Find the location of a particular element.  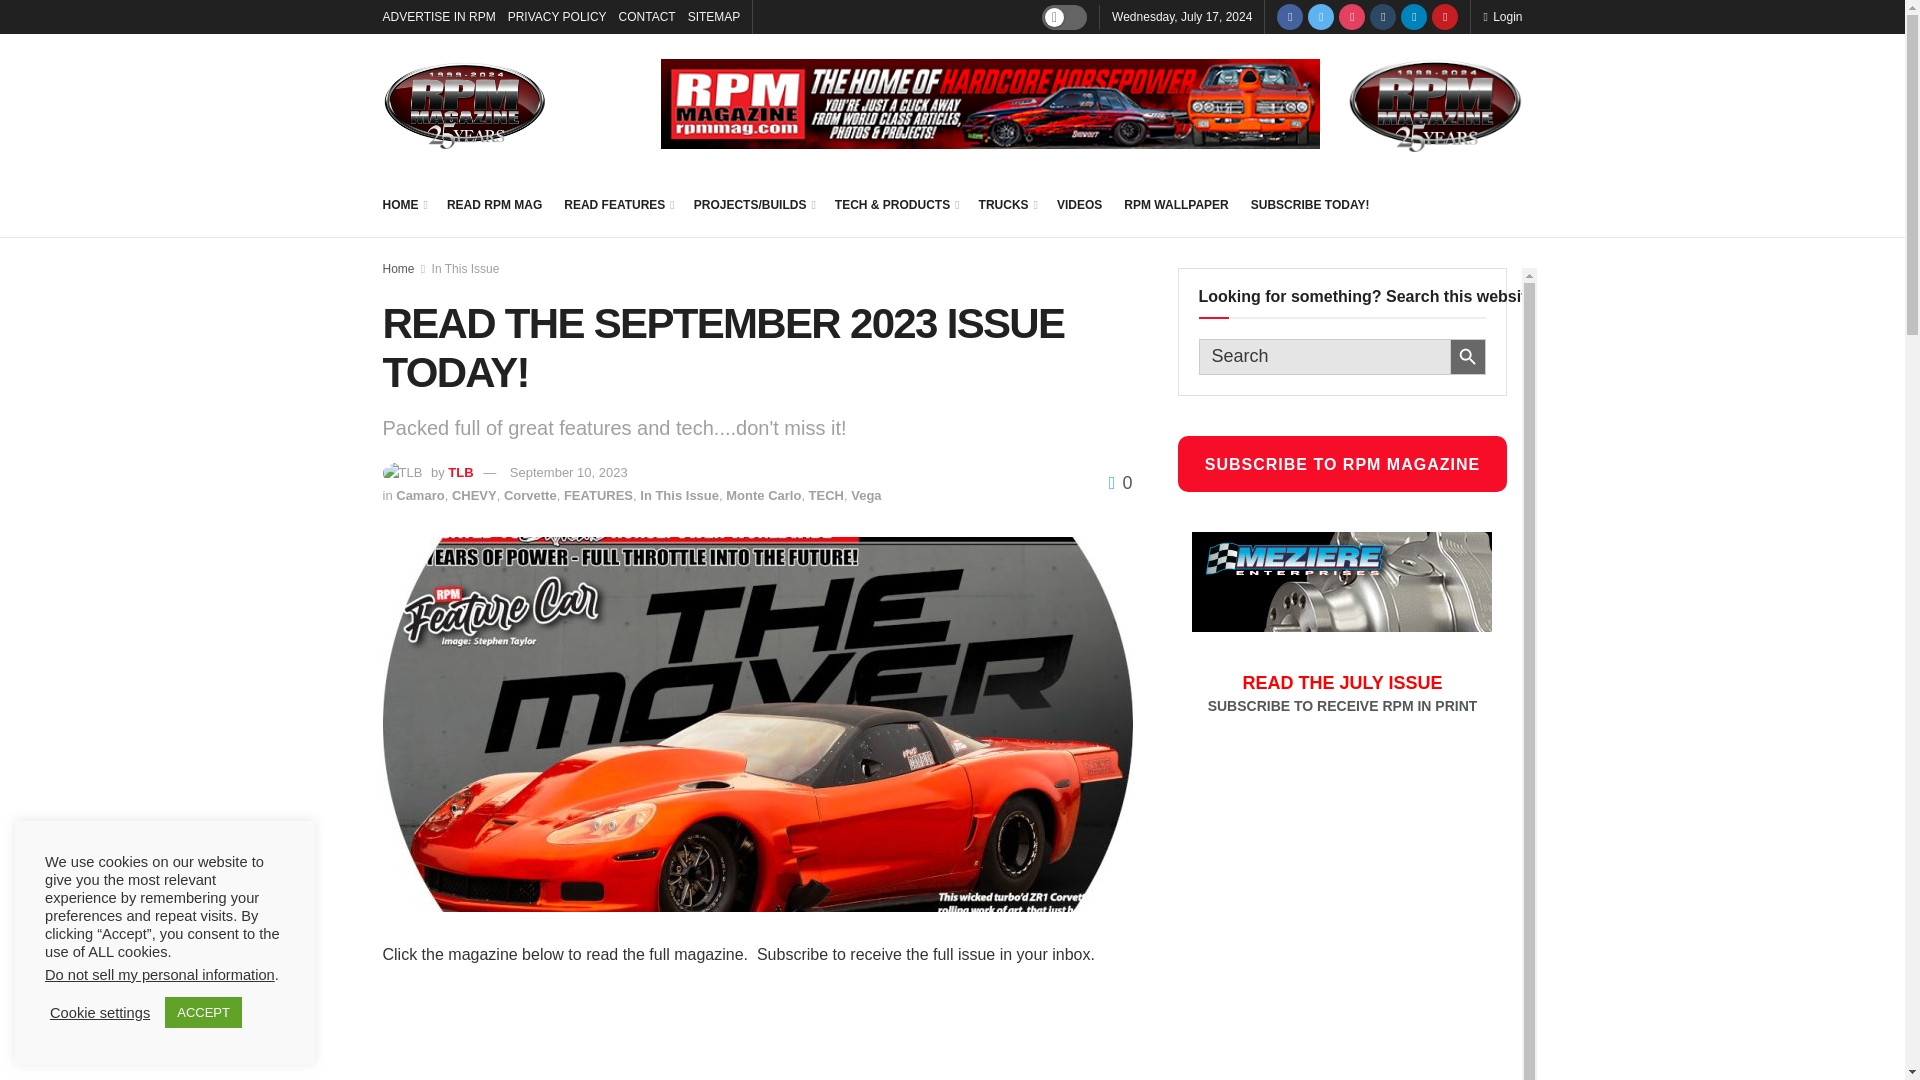

Login is located at coordinates (1502, 16).